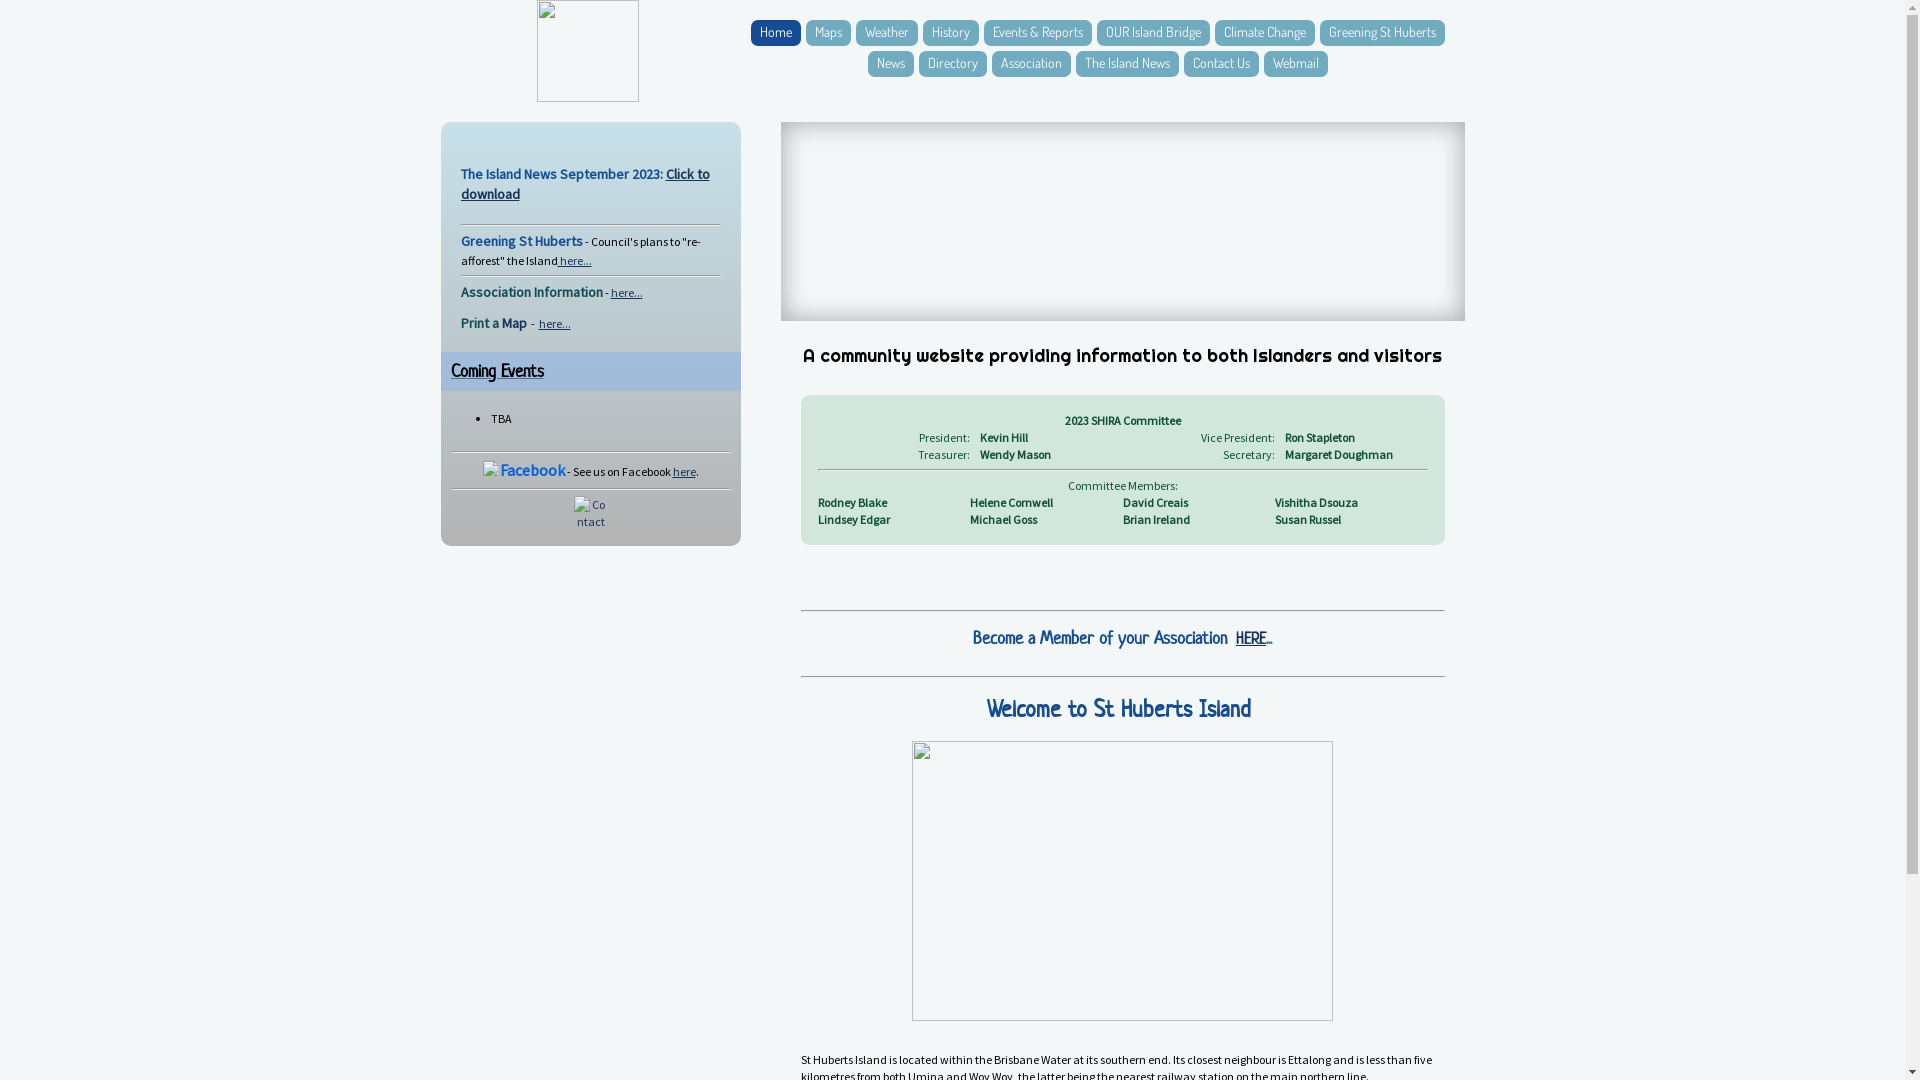  What do you see at coordinates (887, 33) in the screenshot?
I see `Weather` at bounding box center [887, 33].